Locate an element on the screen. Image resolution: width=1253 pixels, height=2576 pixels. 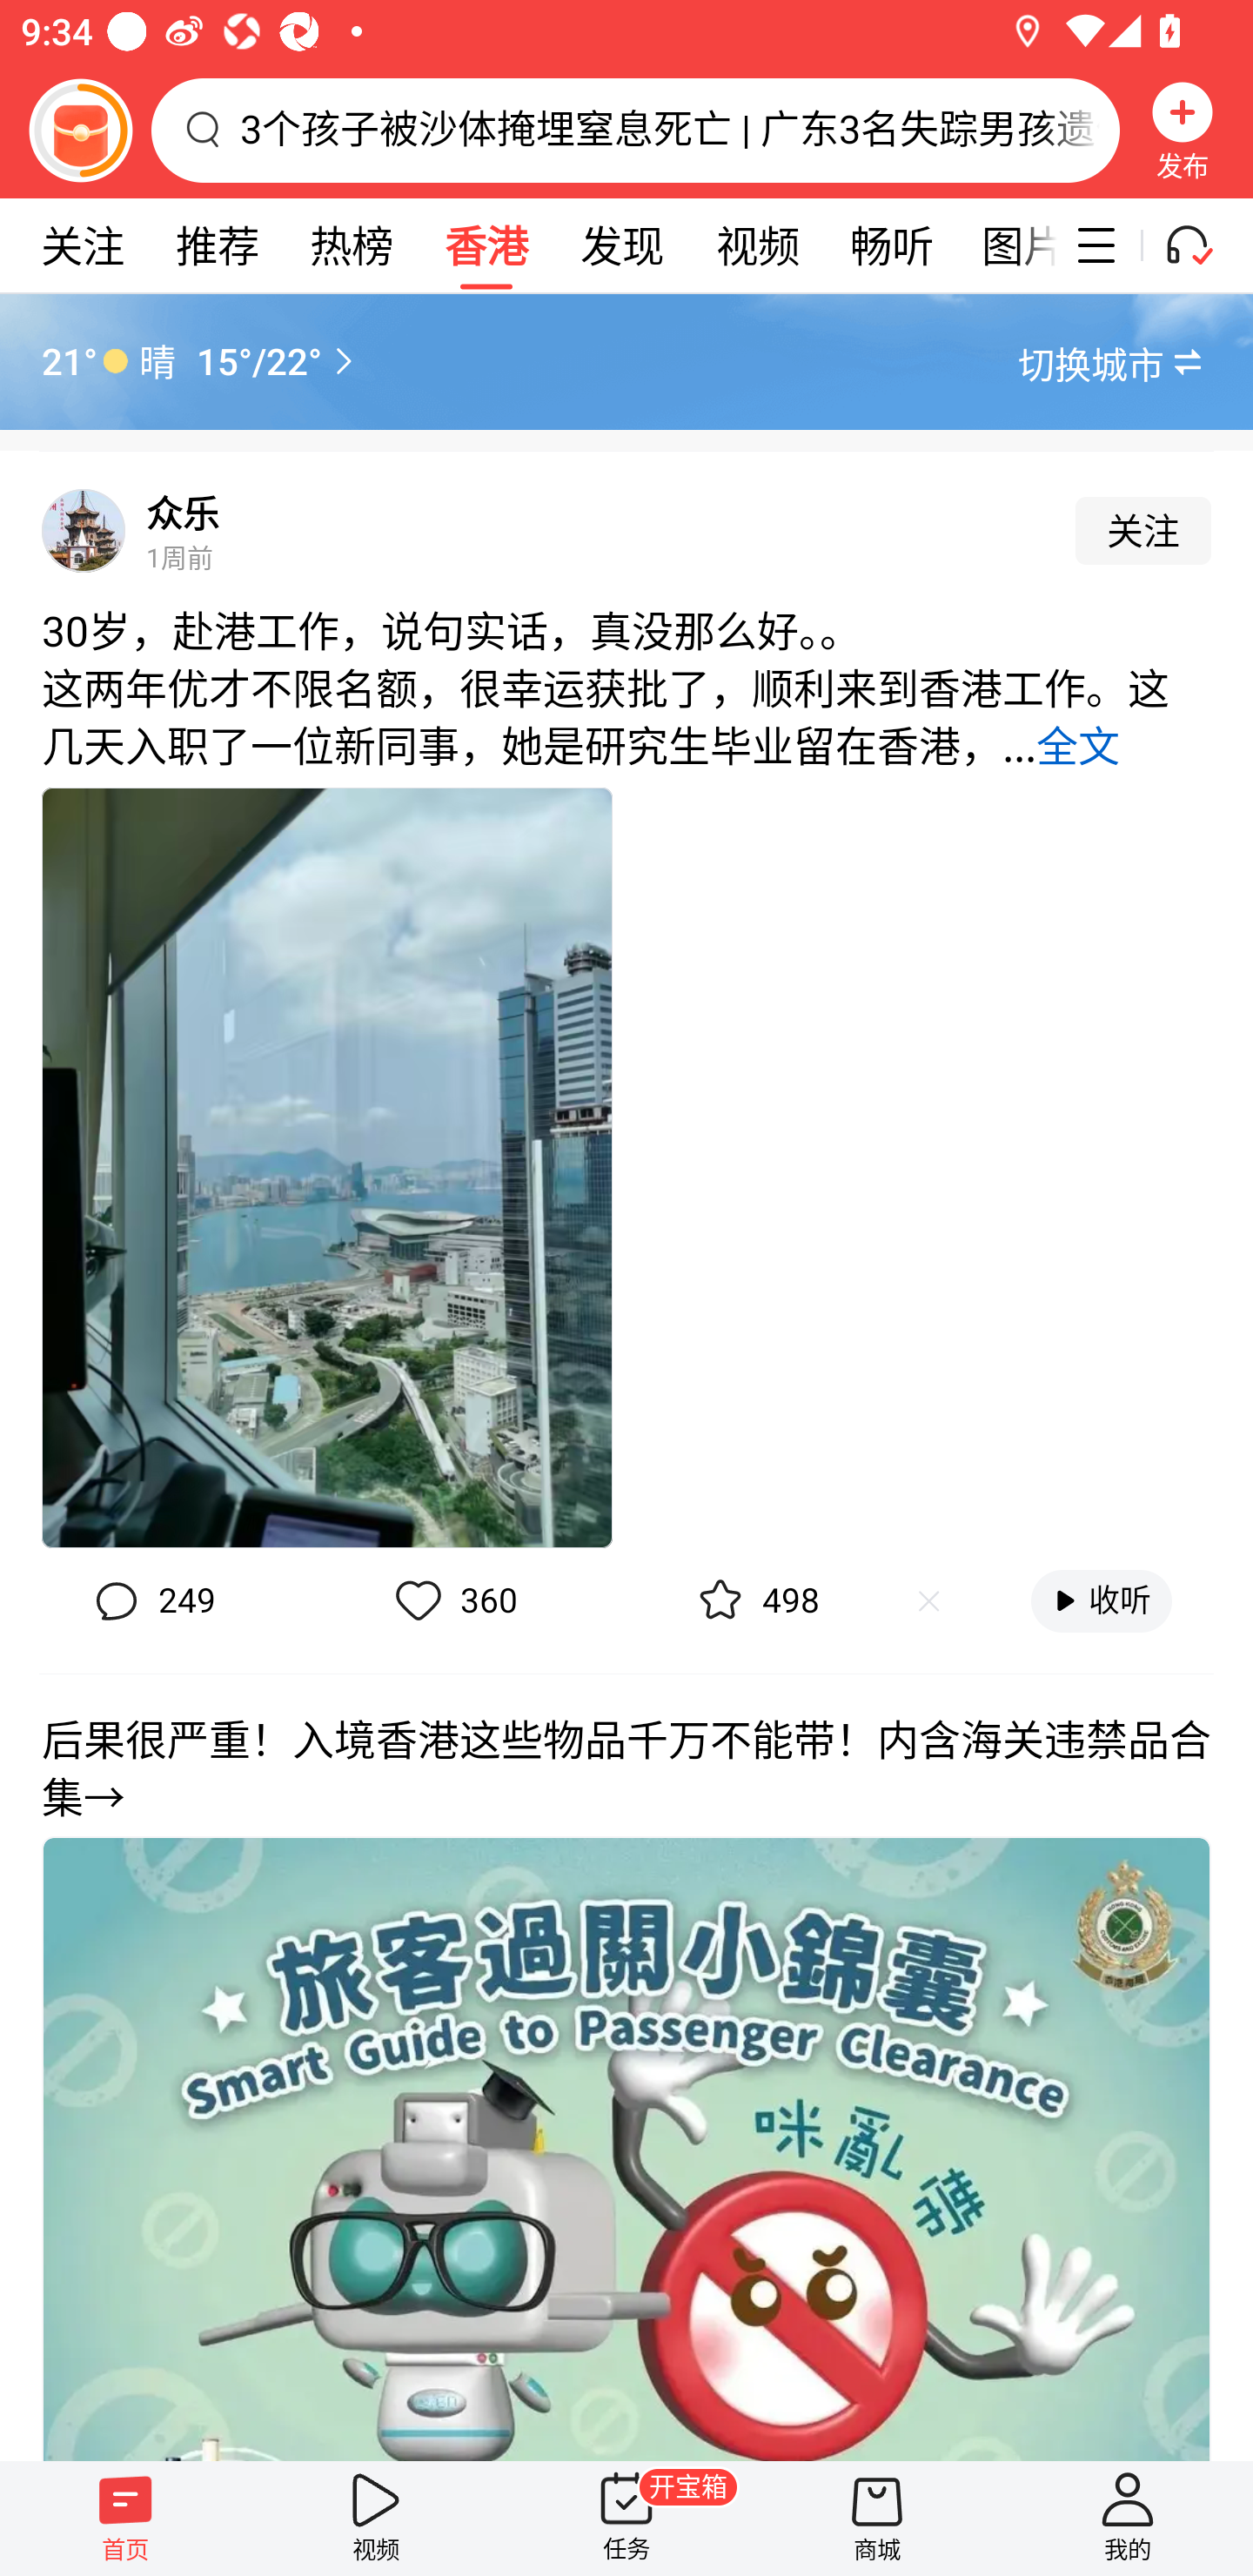
香港 is located at coordinates (486, 245).